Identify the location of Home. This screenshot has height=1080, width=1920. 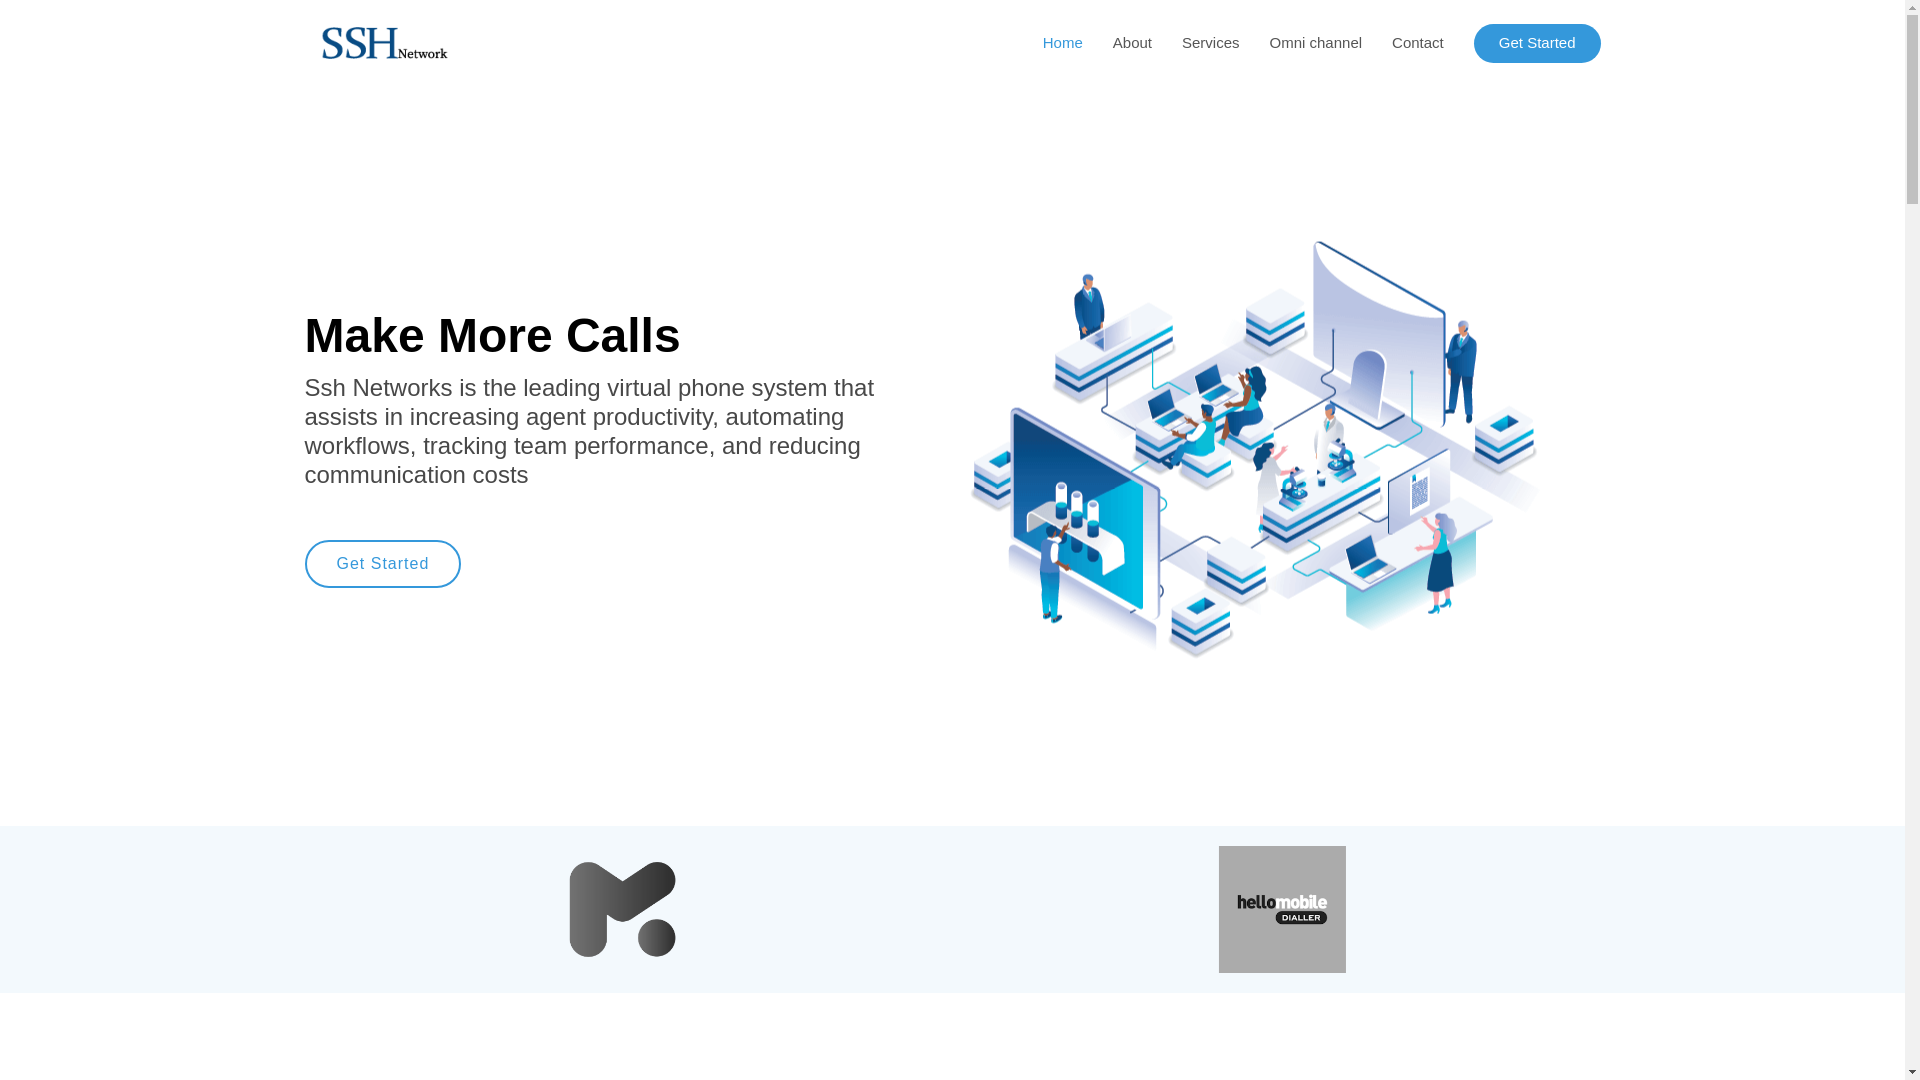
(1048, 42).